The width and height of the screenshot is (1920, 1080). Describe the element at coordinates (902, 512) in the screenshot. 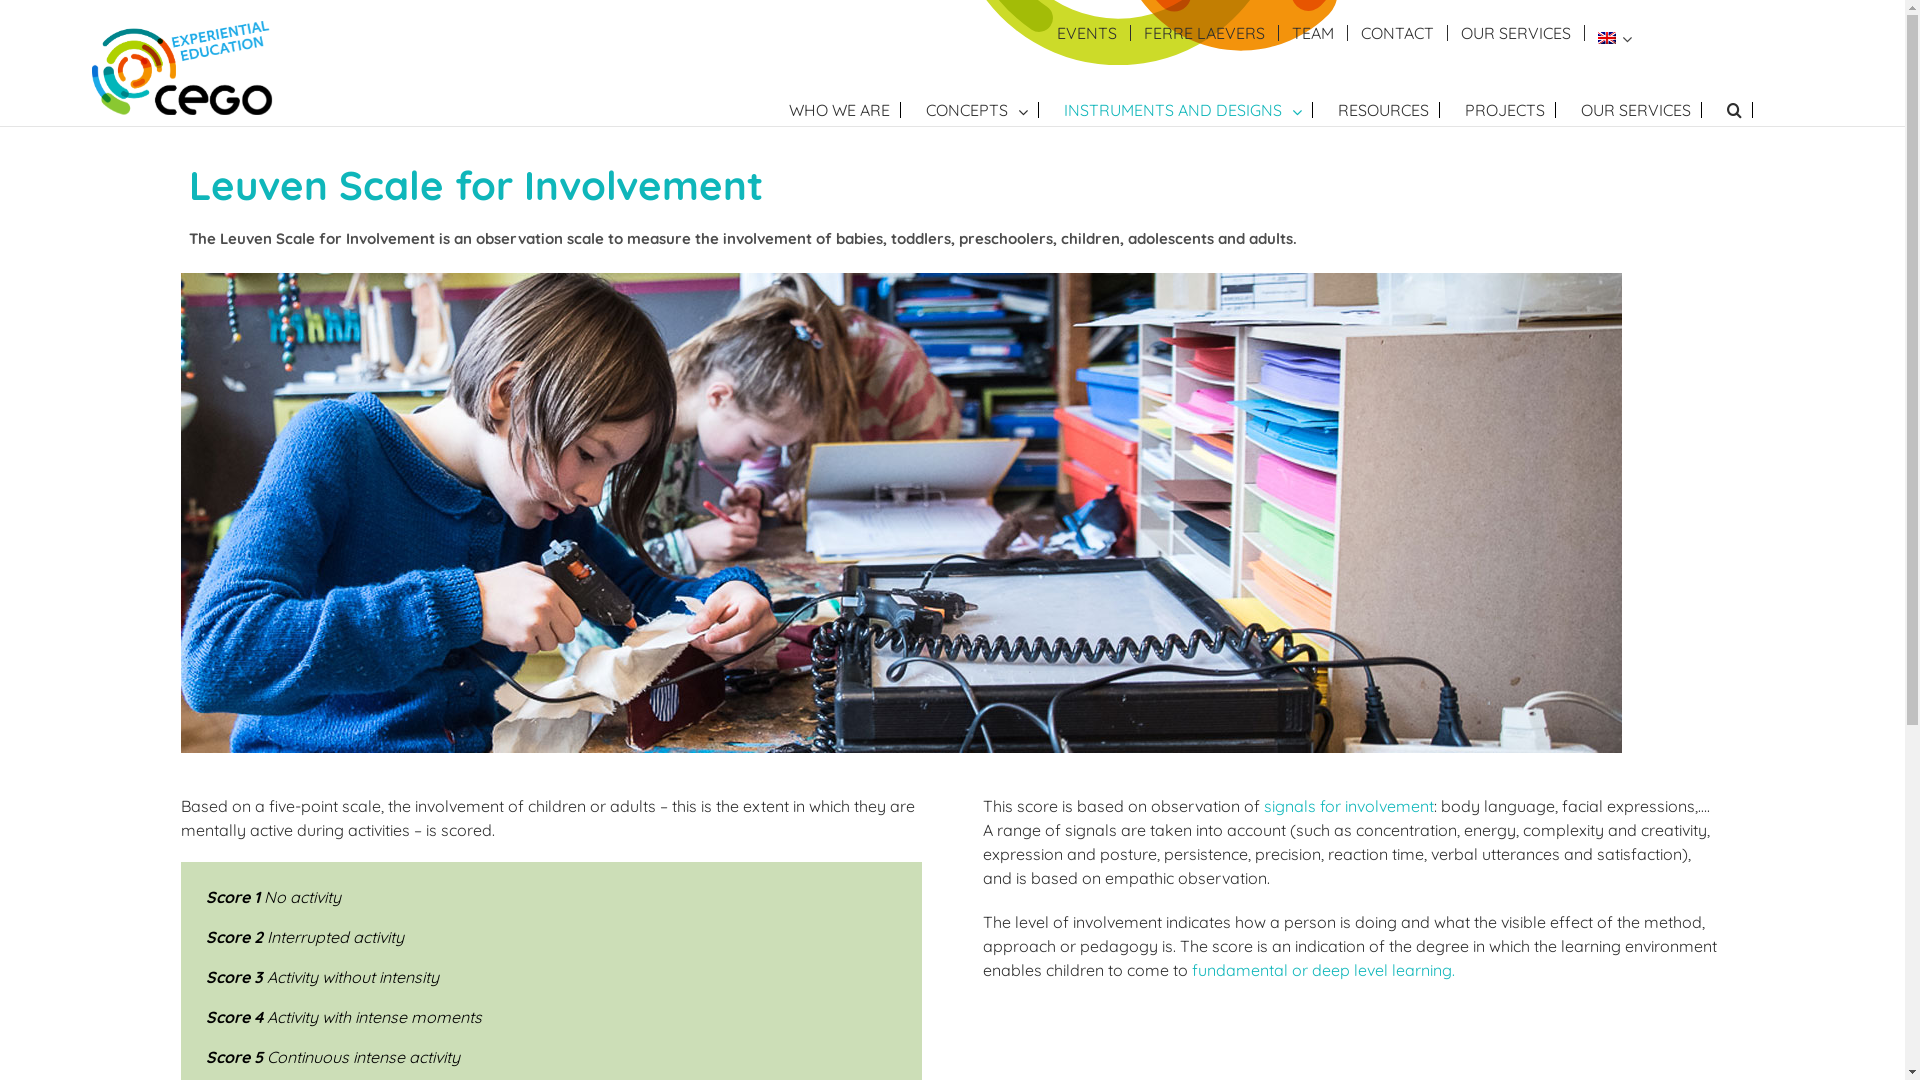

I see `WBV_Appeltuin2-92-betrokken` at that location.